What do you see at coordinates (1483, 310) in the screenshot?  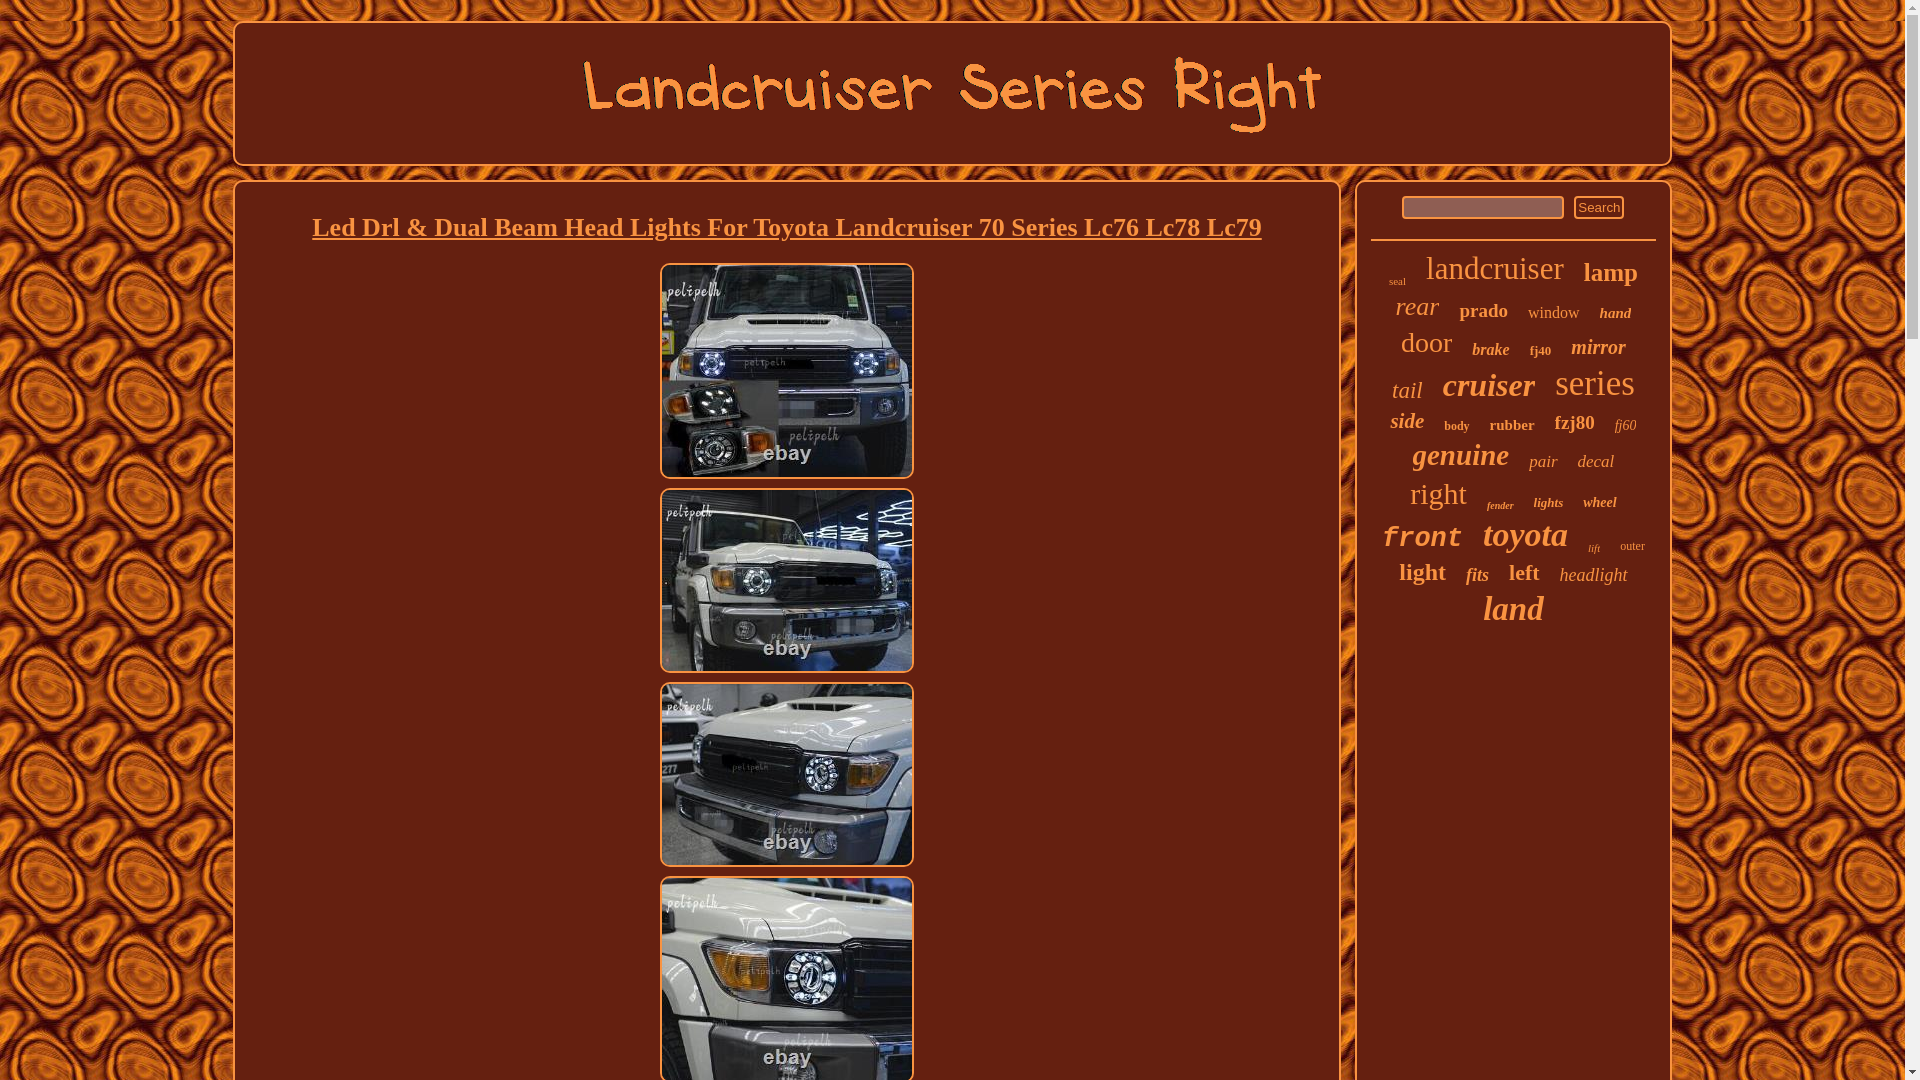 I see `prado` at bounding box center [1483, 310].